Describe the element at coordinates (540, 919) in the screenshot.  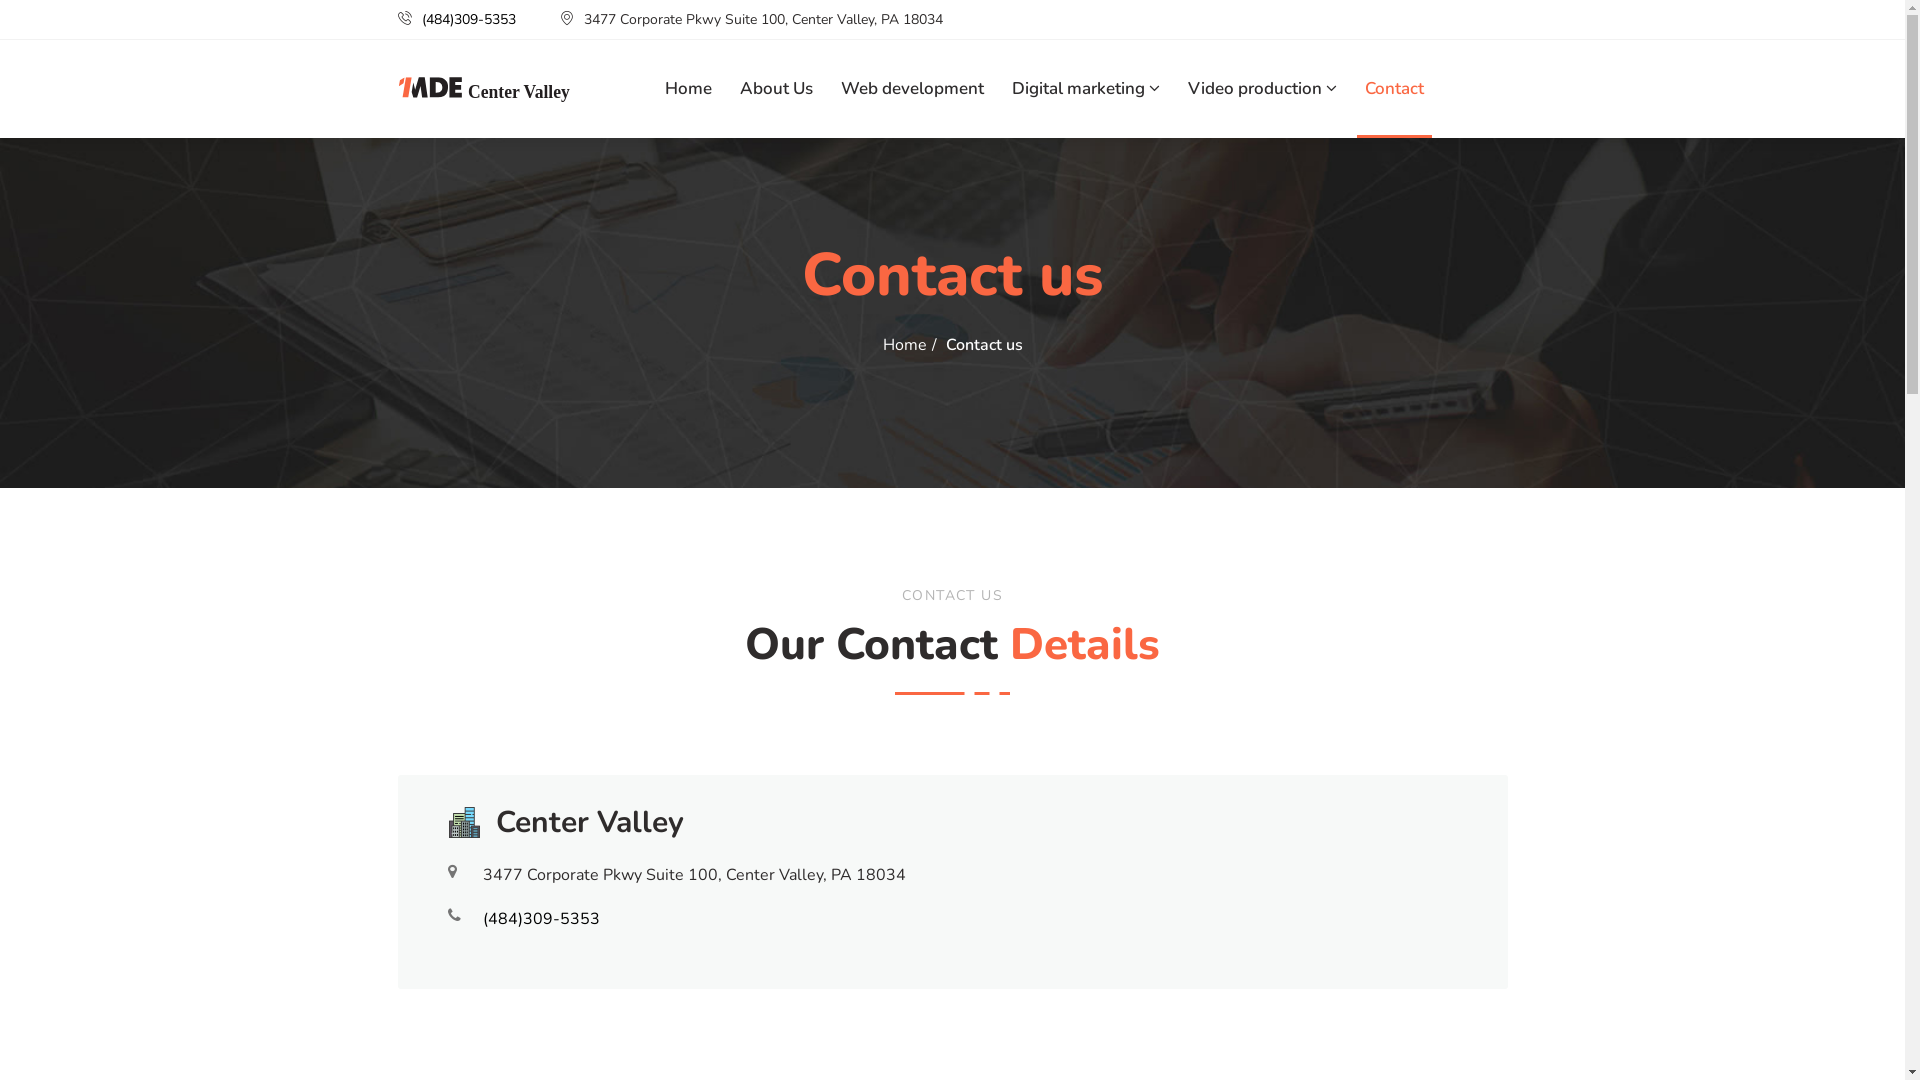
I see `(484)309-5353` at that location.